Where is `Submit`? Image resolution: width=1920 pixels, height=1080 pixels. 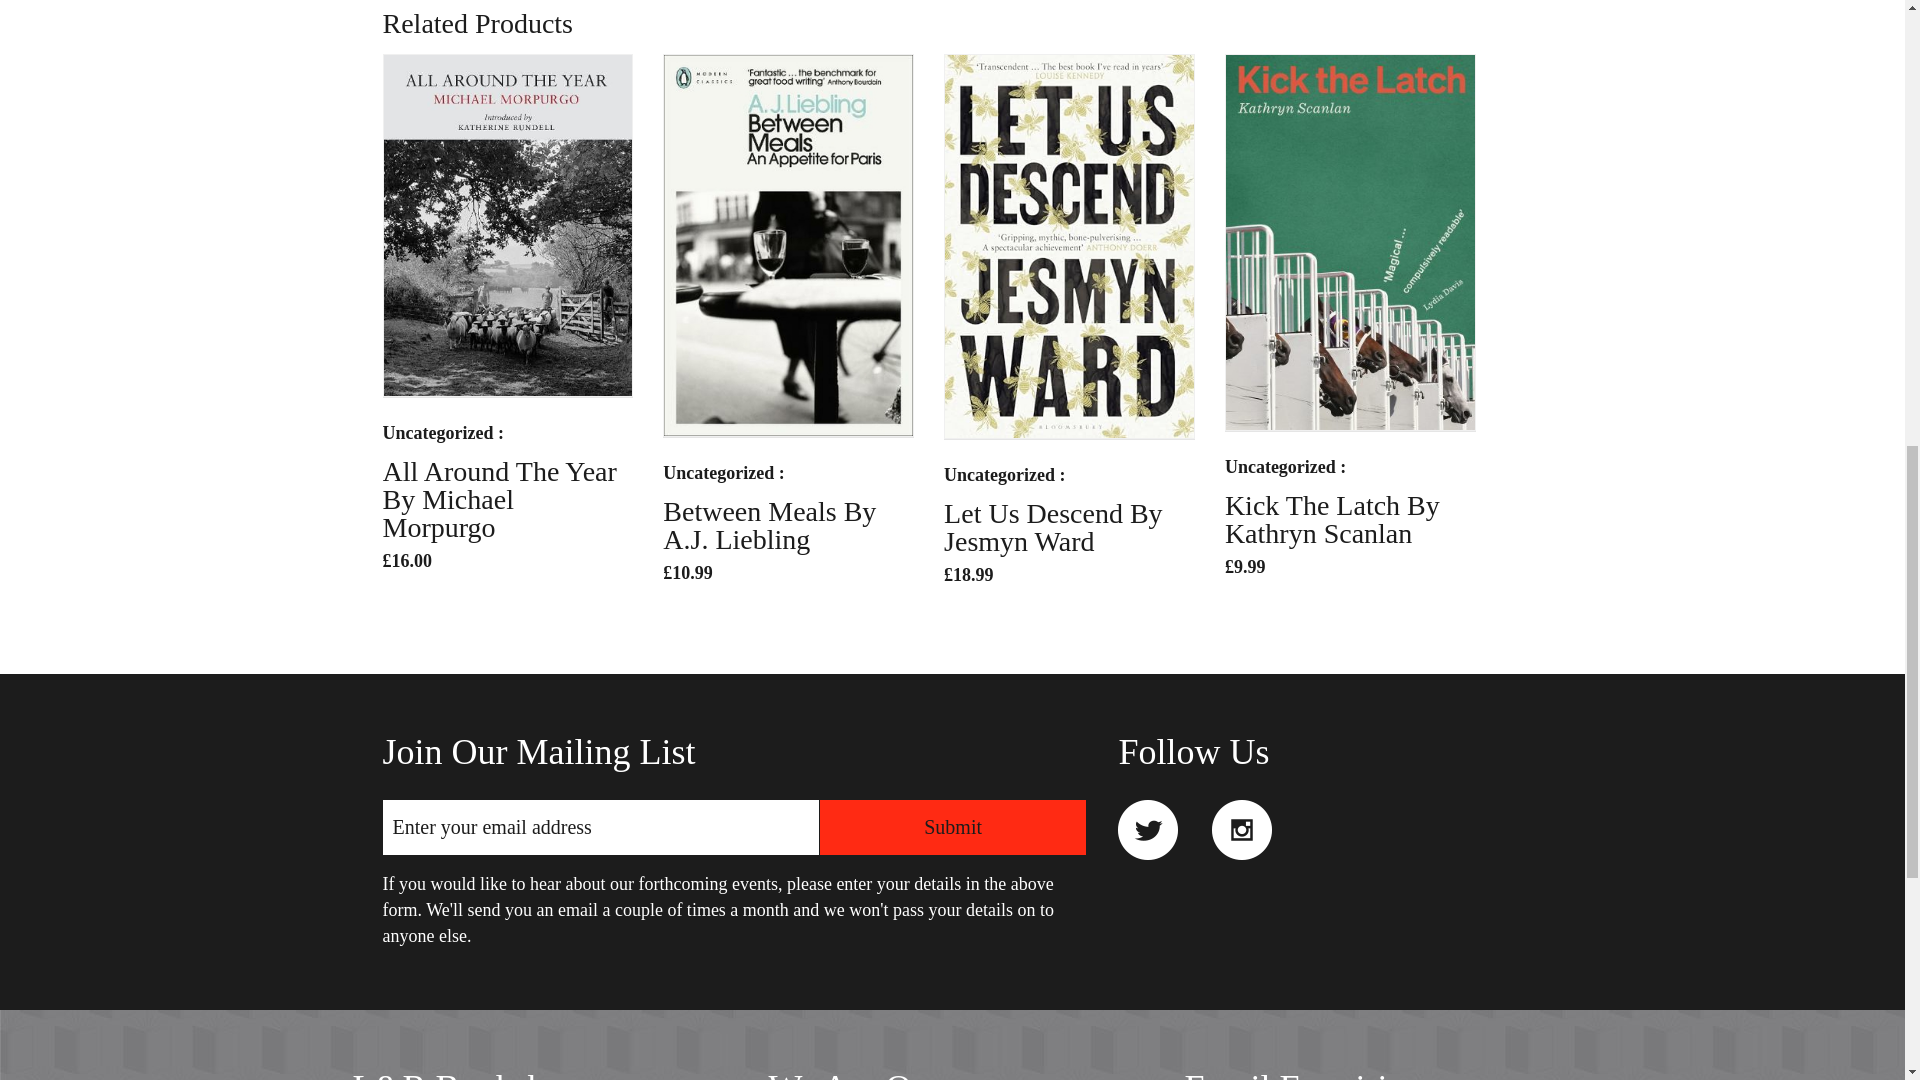
Submit is located at coordinates (952, 828).